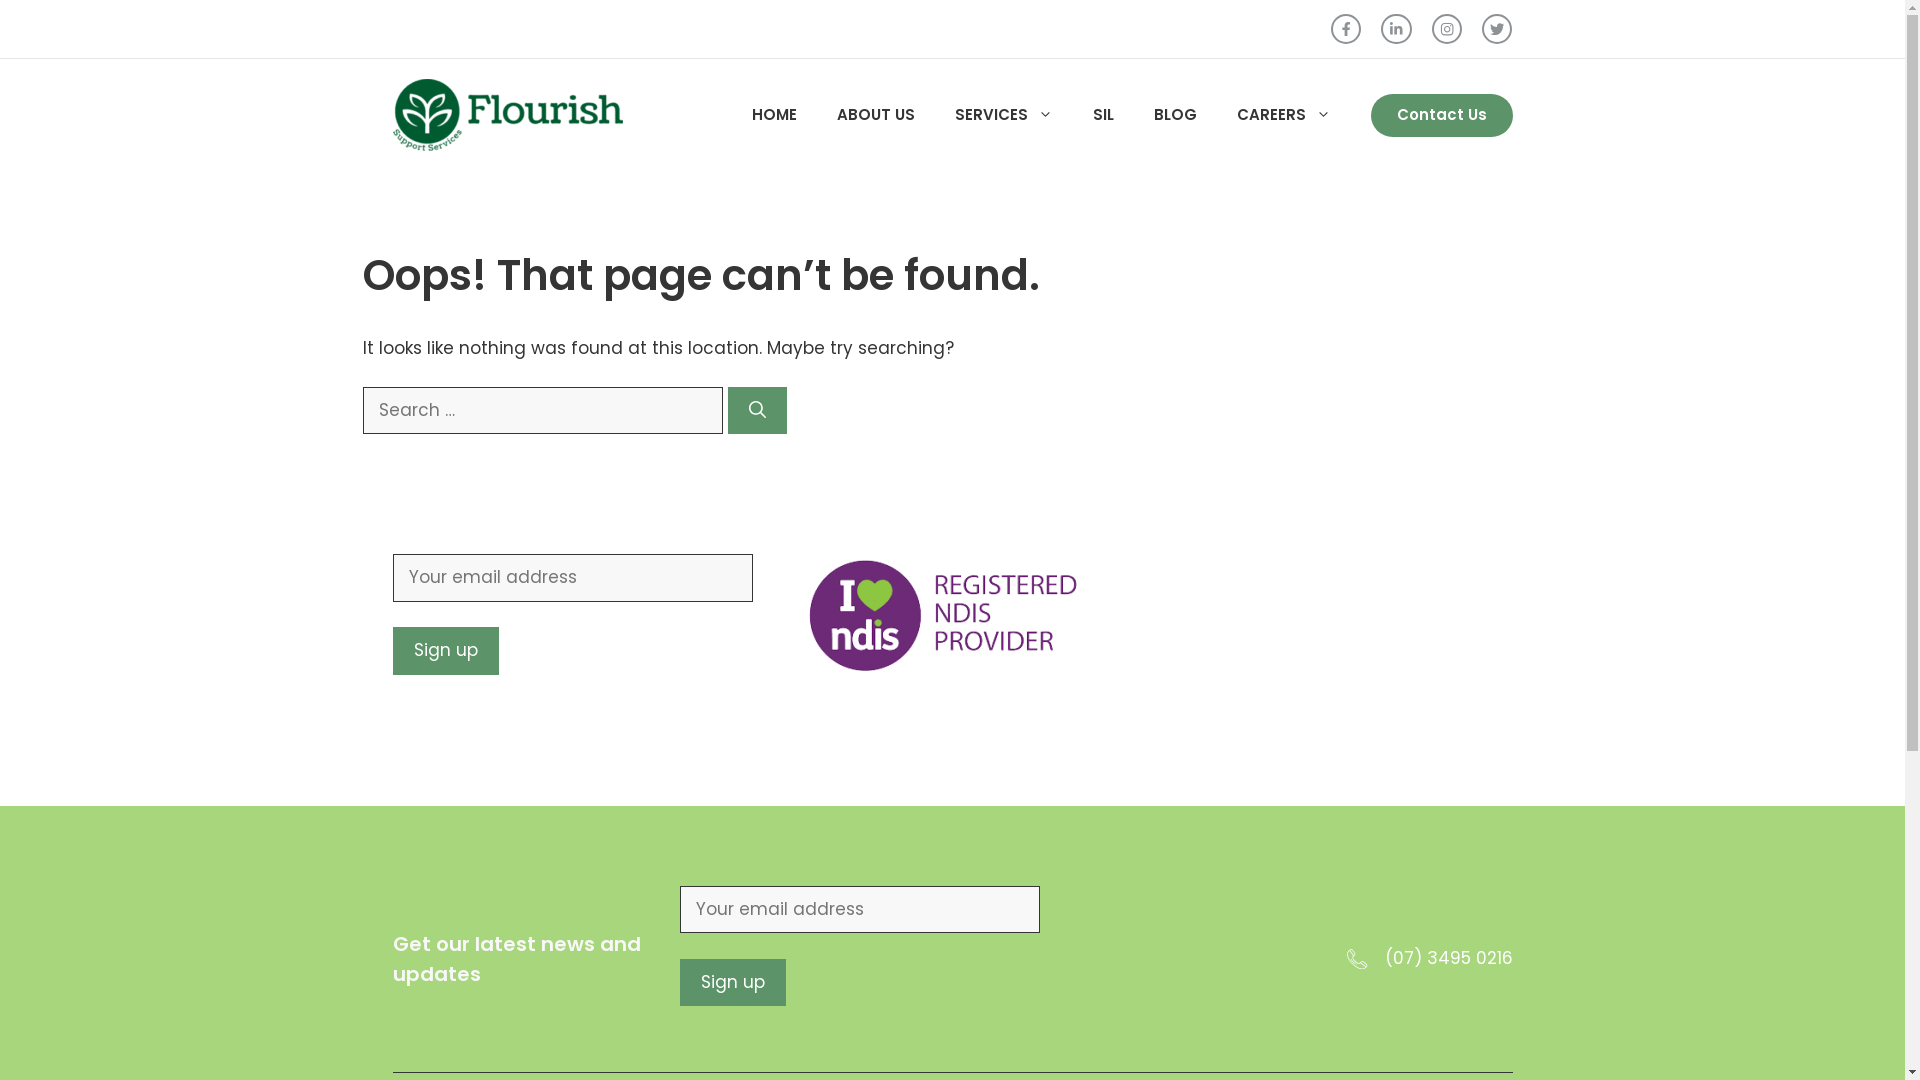 The image size is (1920, 1080). What do you see at coordinates (542, 411) in the screenshot?
I see `Search for:` at bounding box center [542, 411].